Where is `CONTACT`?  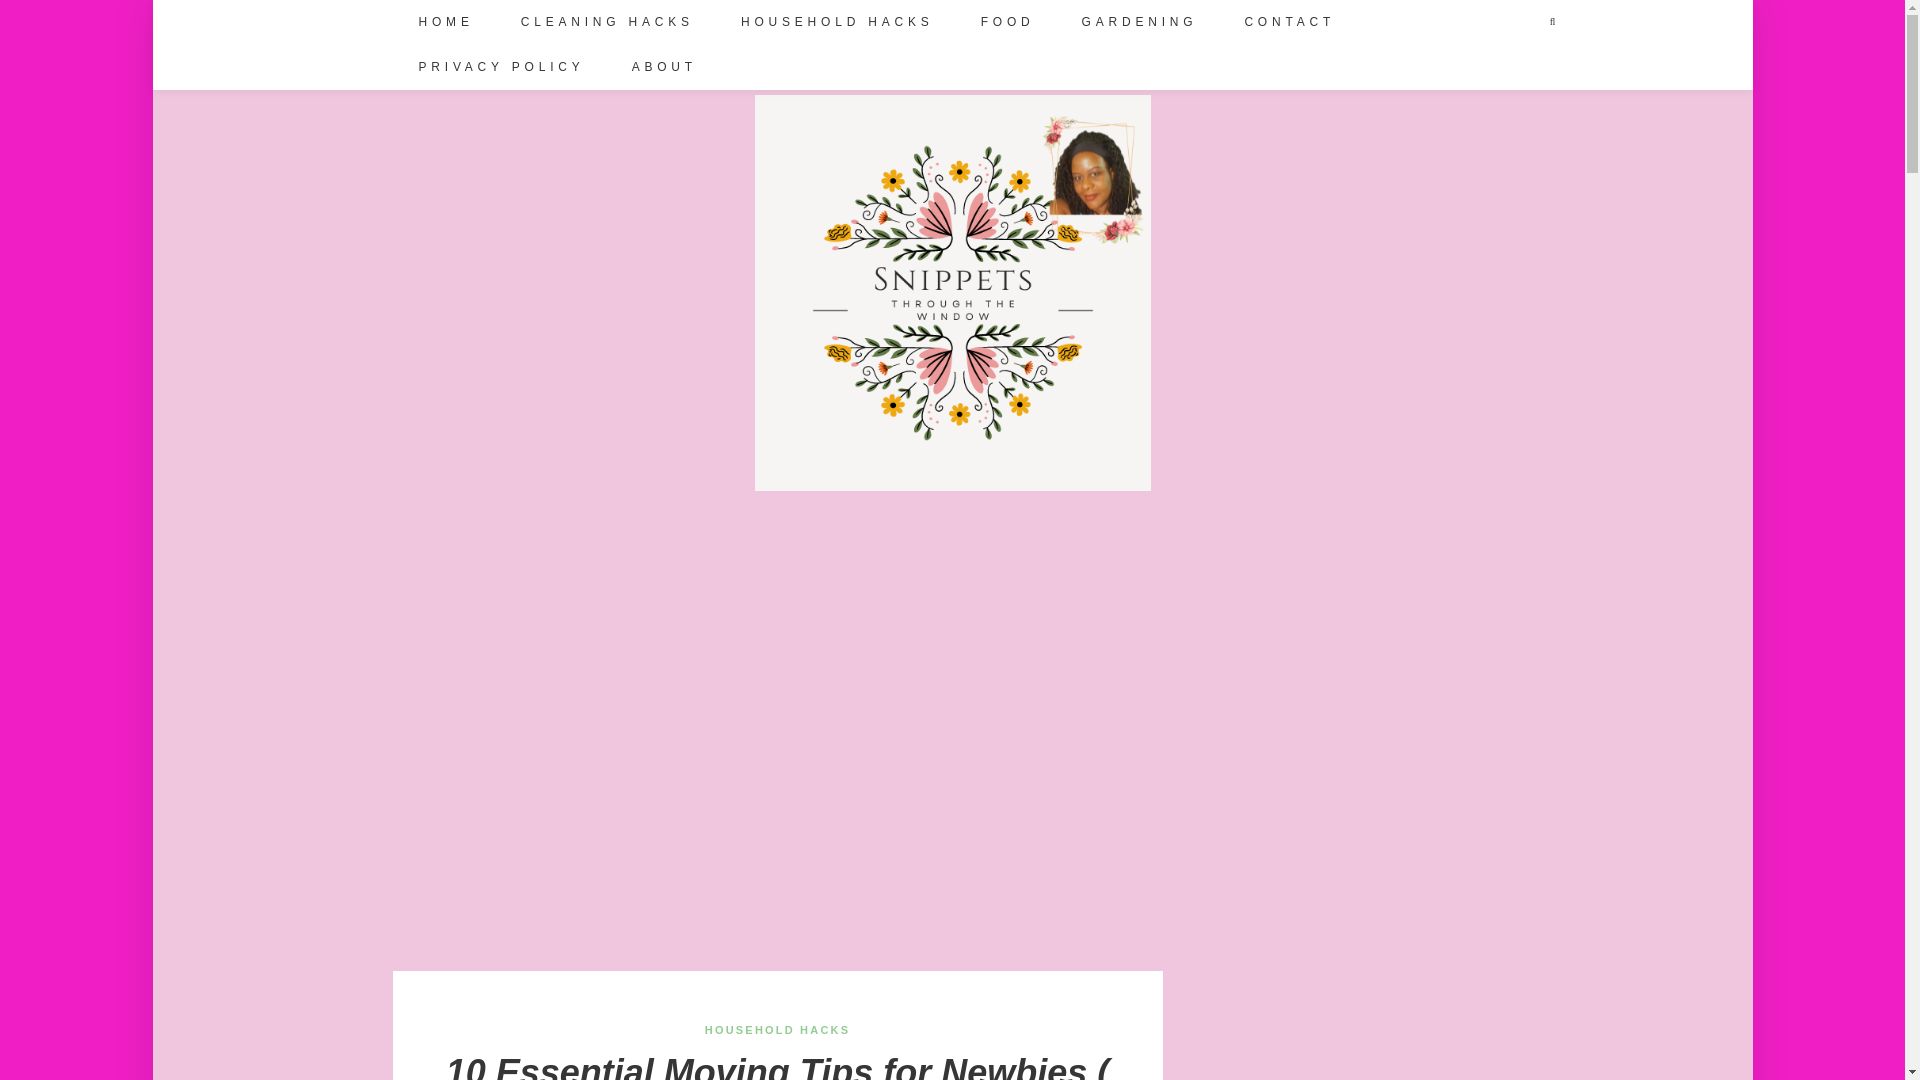 CONTACT is located at coordinates (1286, 22).